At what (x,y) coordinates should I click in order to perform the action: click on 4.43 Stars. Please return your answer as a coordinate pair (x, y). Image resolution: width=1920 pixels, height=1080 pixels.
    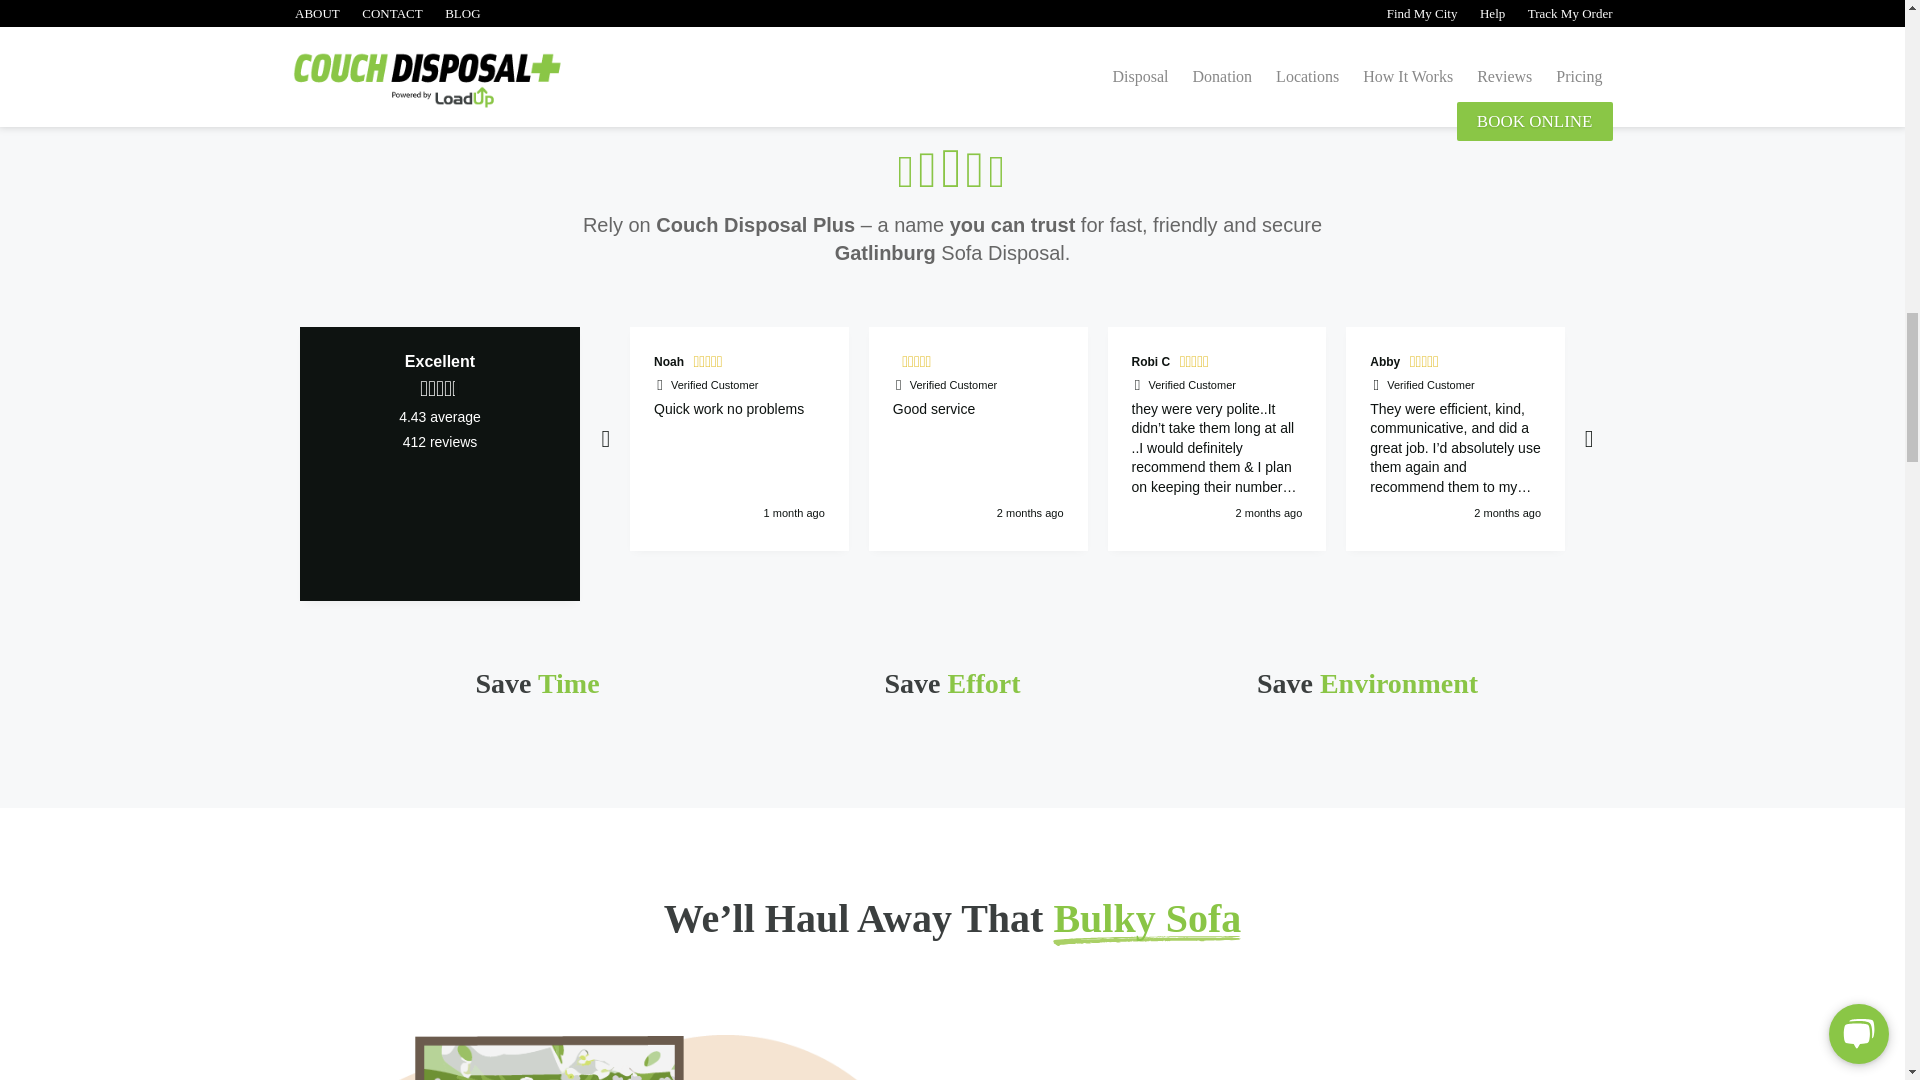
    Looking at the image, I should click on (440, 388).